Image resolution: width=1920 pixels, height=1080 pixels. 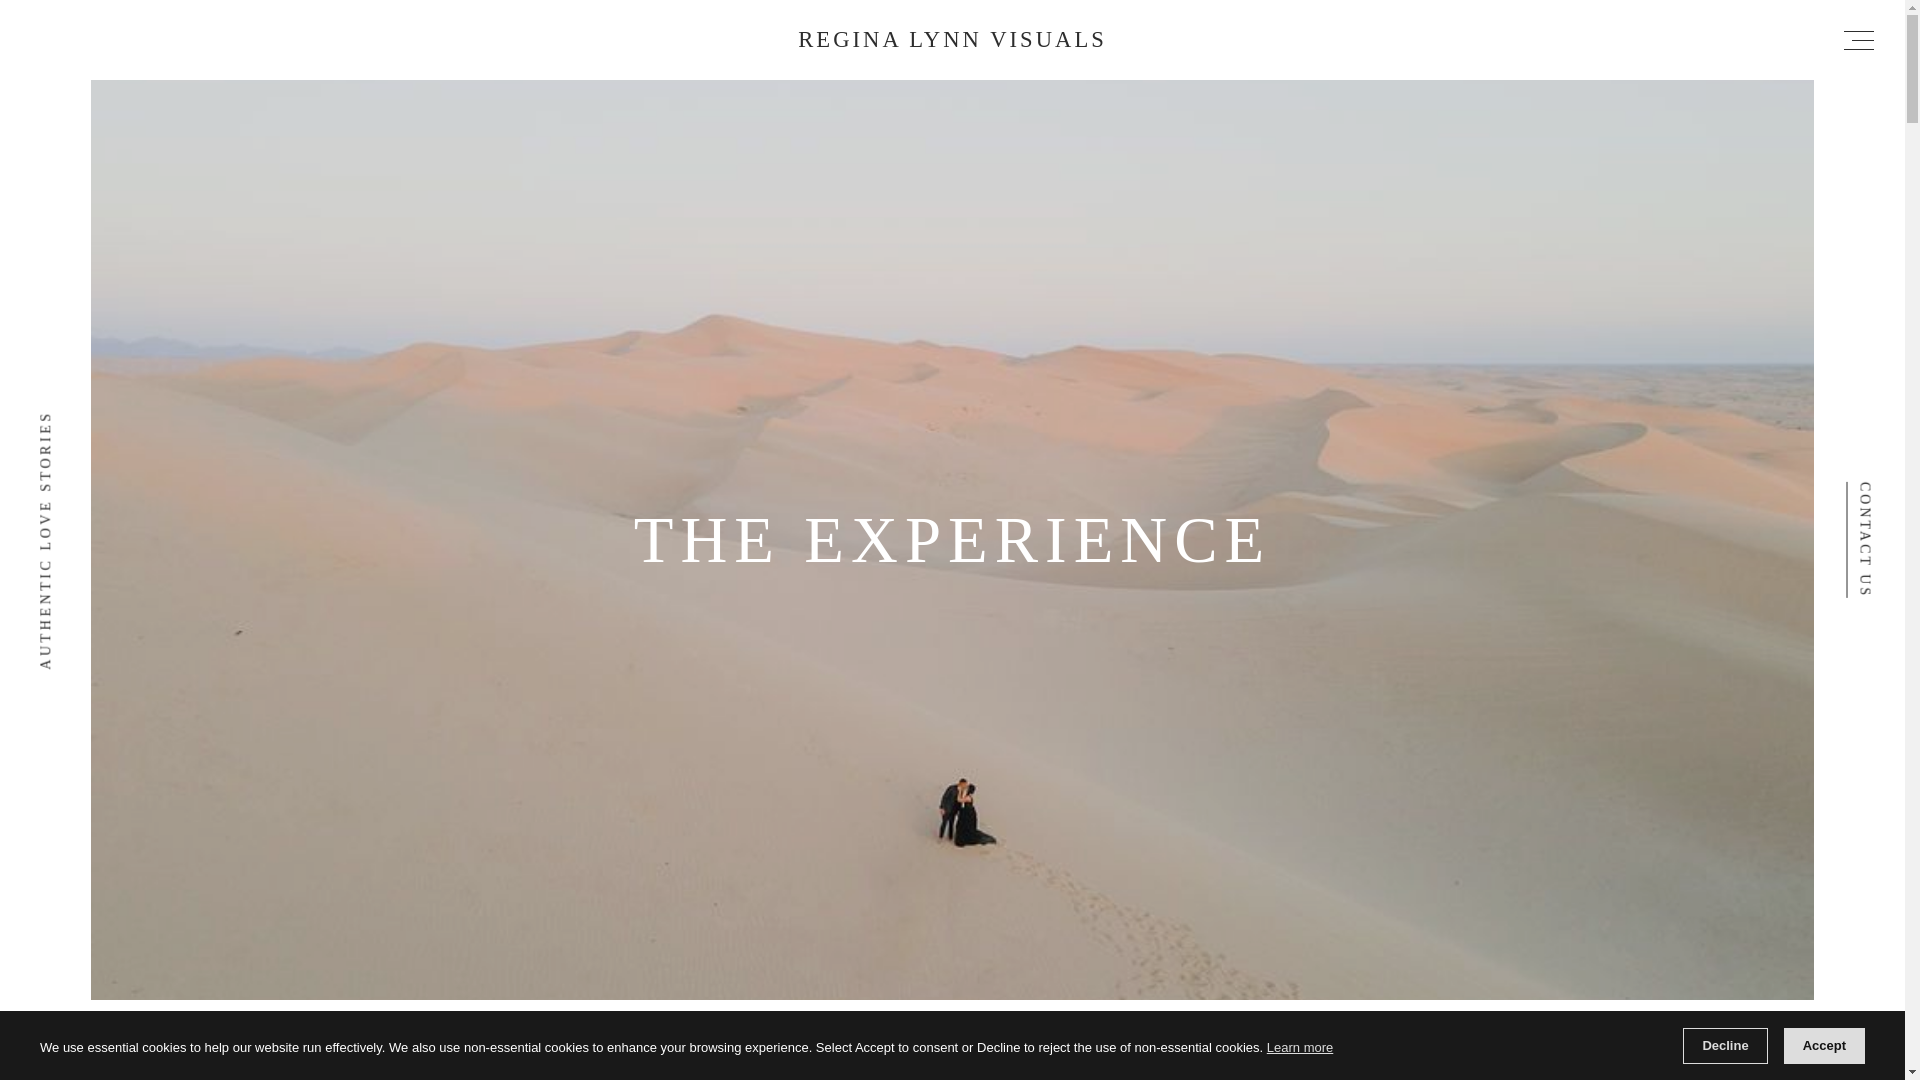 What do you see at coordinates (1824, 1046) in the screenshot?
I see `Accept` at bounding box center [1824, 1046].